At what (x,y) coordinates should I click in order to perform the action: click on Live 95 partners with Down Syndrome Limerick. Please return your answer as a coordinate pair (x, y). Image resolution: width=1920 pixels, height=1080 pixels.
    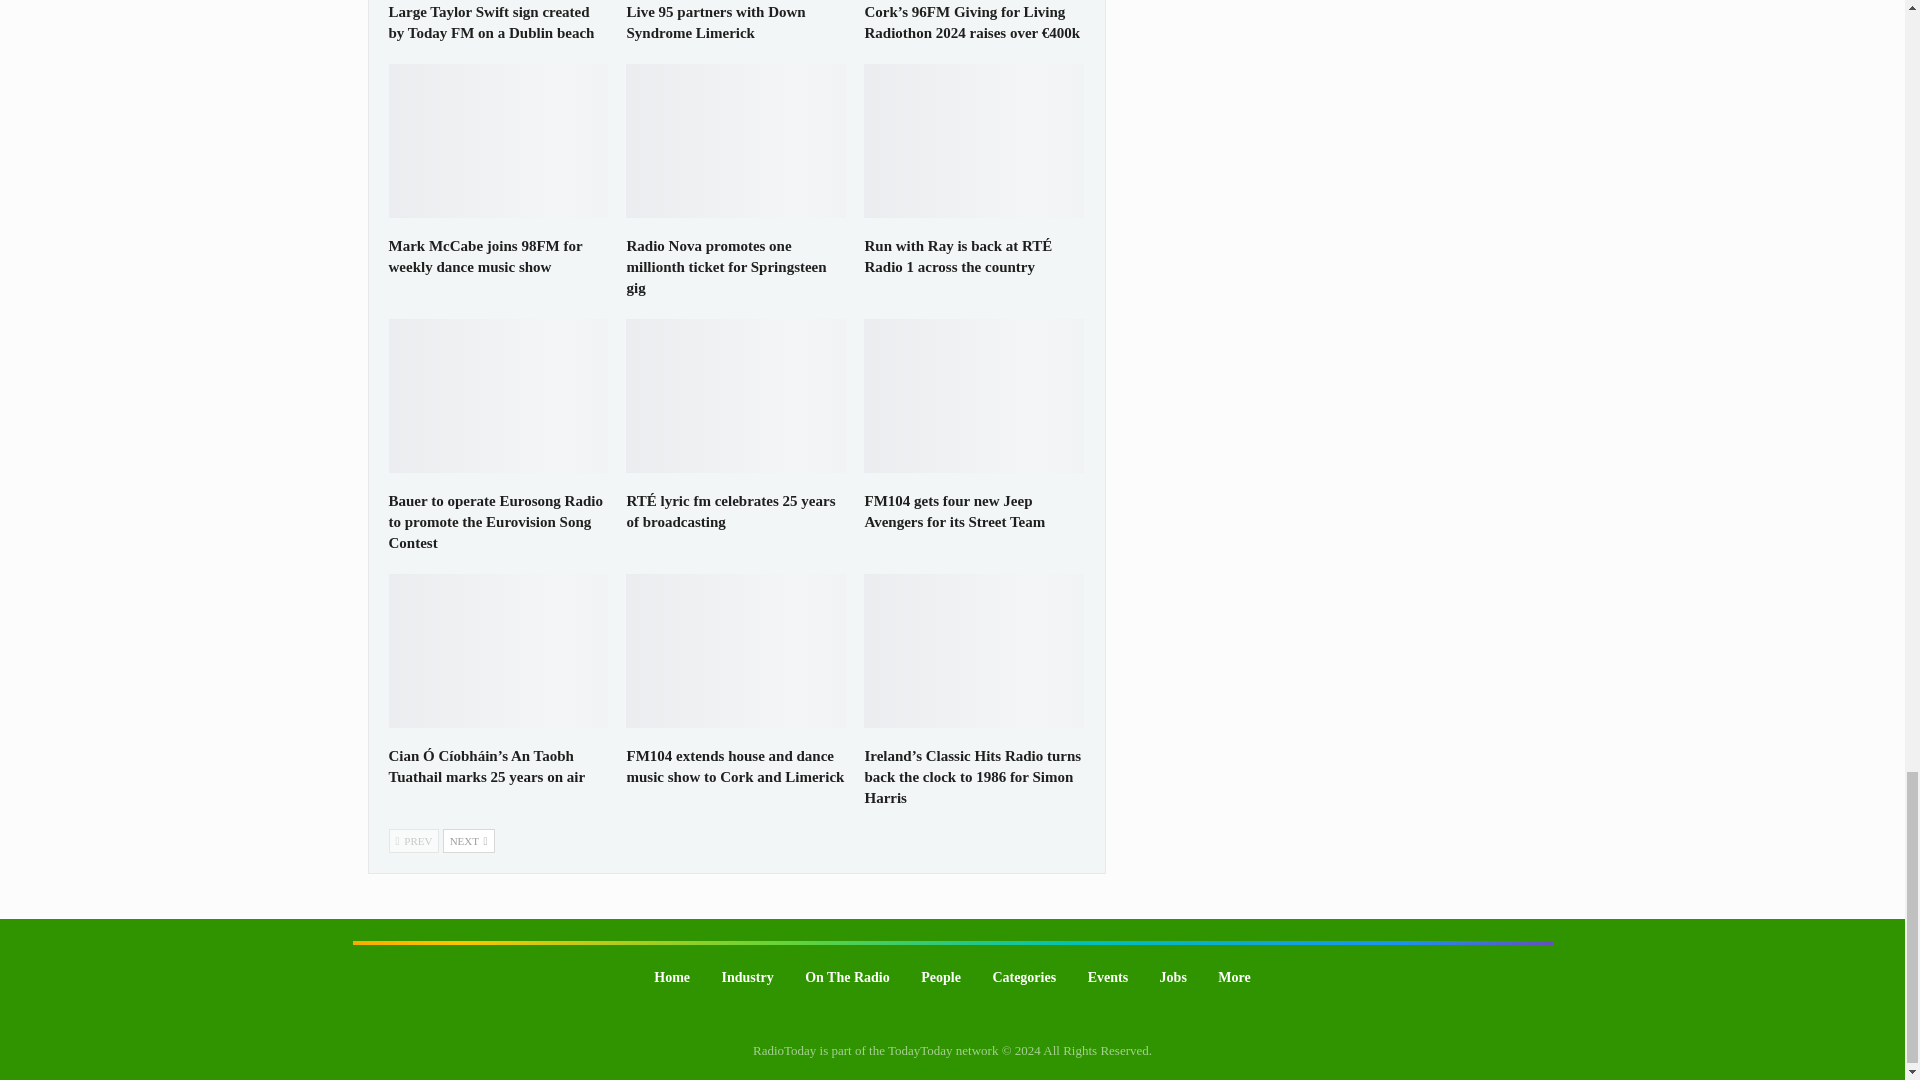
    Looking at the image, I should click on (714, 22).